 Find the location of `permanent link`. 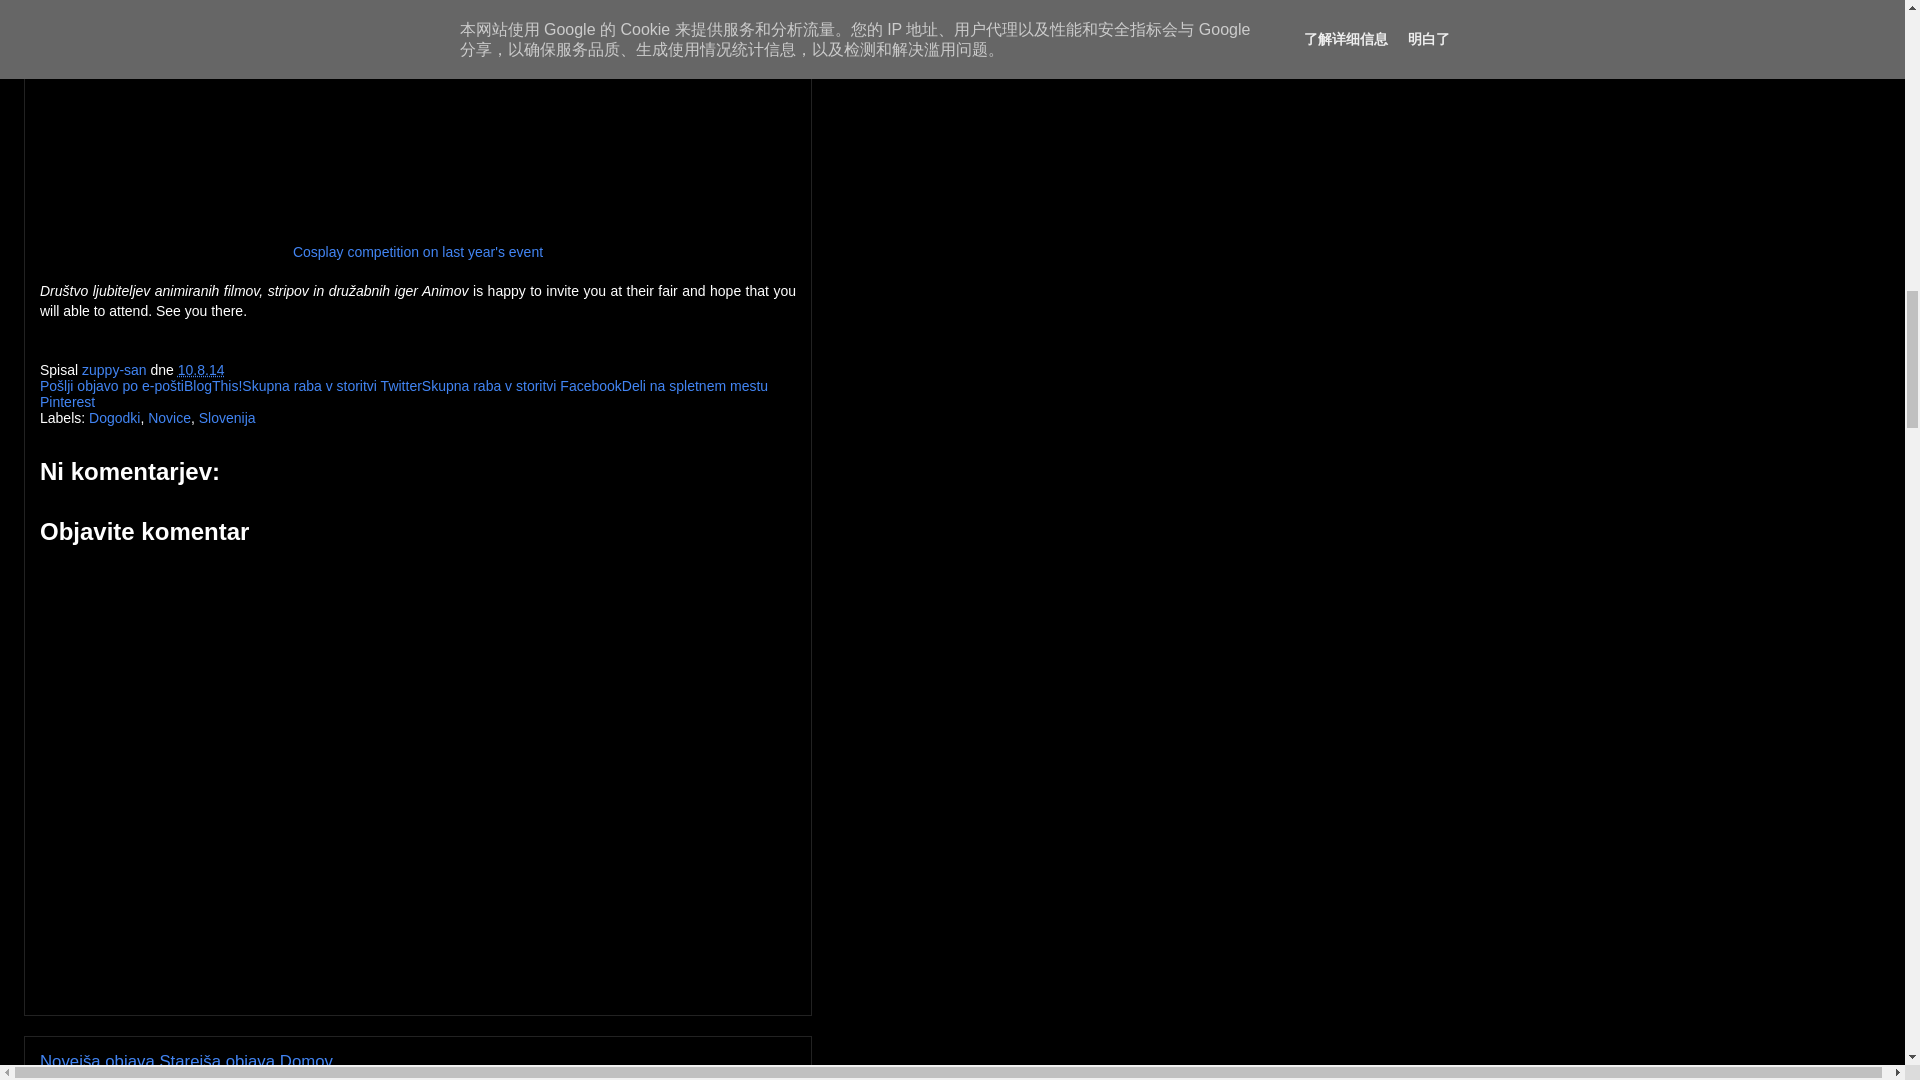

permanent link is located at coordinates (201, 370).